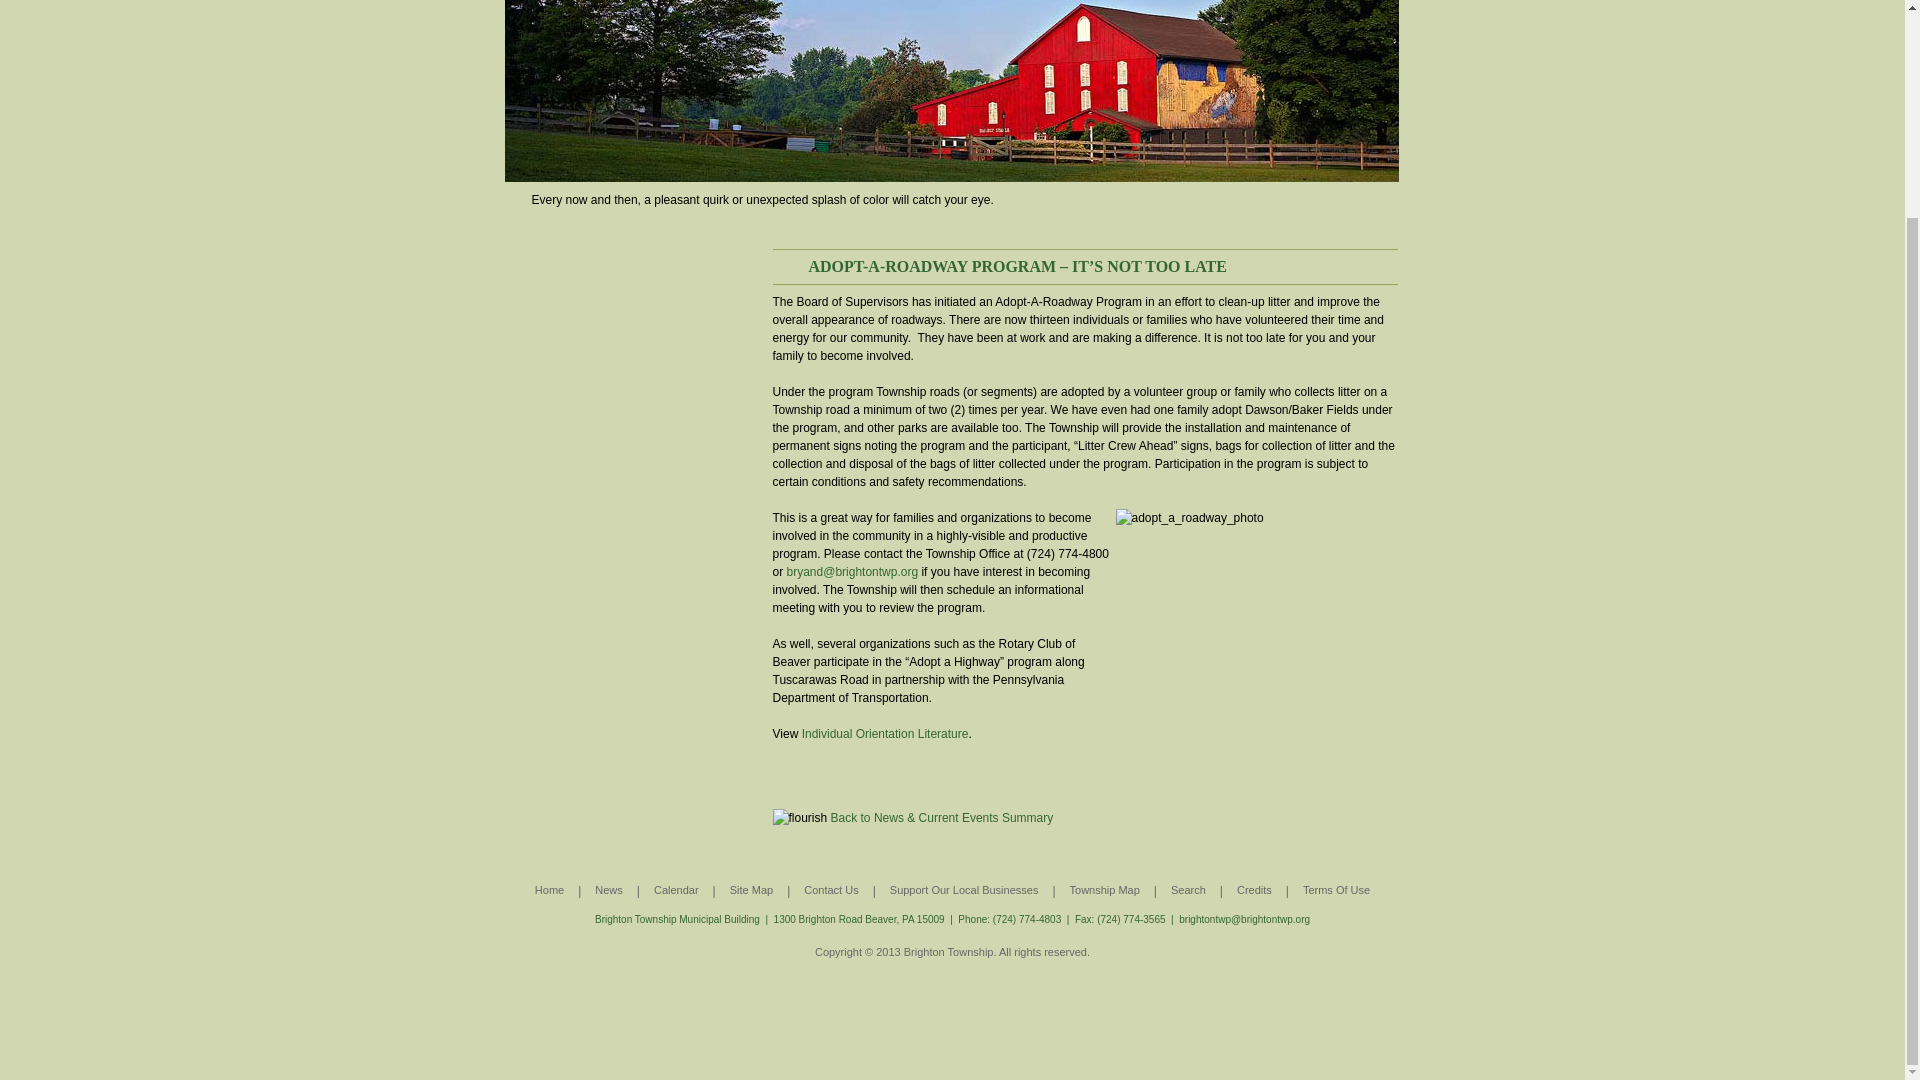 The width and height of the screenshot is (1920, 1080). I want to click on Support Our Local Businesses, so click(964, 883).